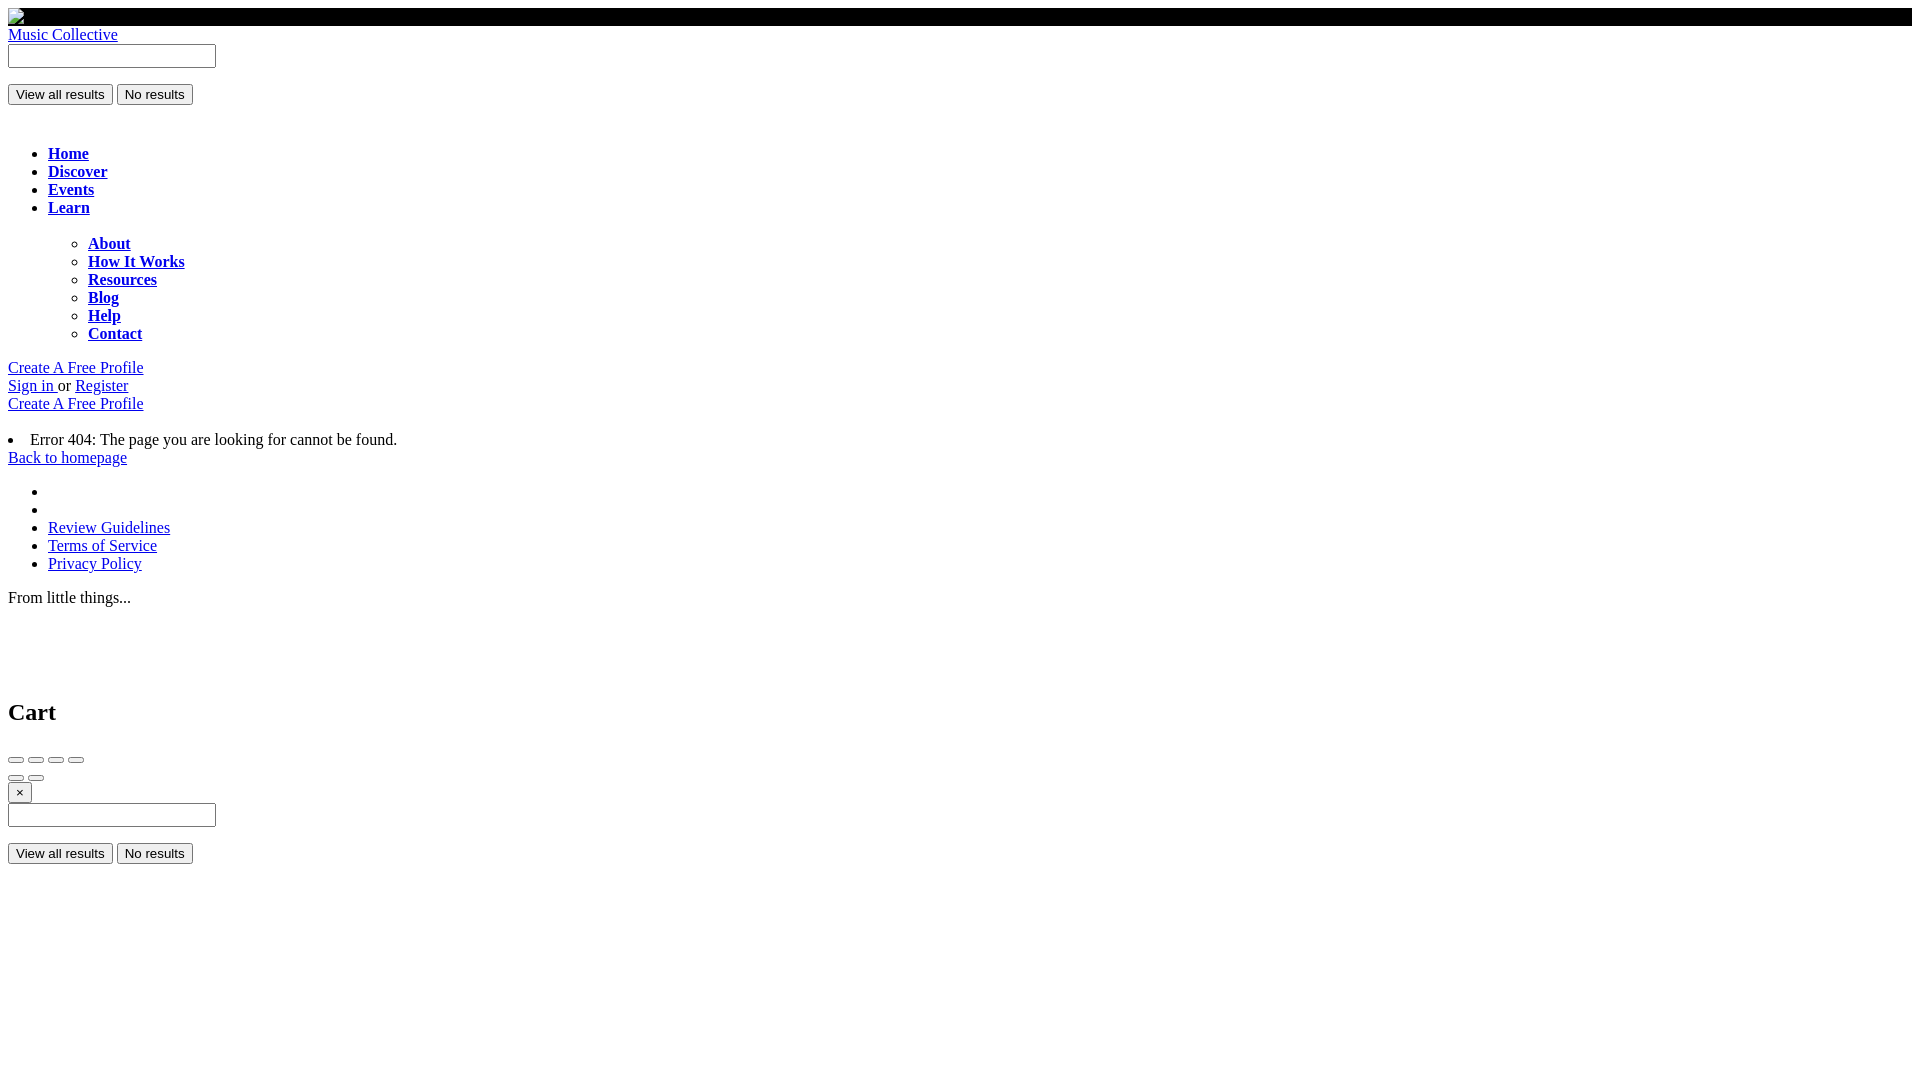 This screenshot has width=1920, height=1080. Describe the element at coordinates (68, 154) in the screenshot. I see `Home` at that location.